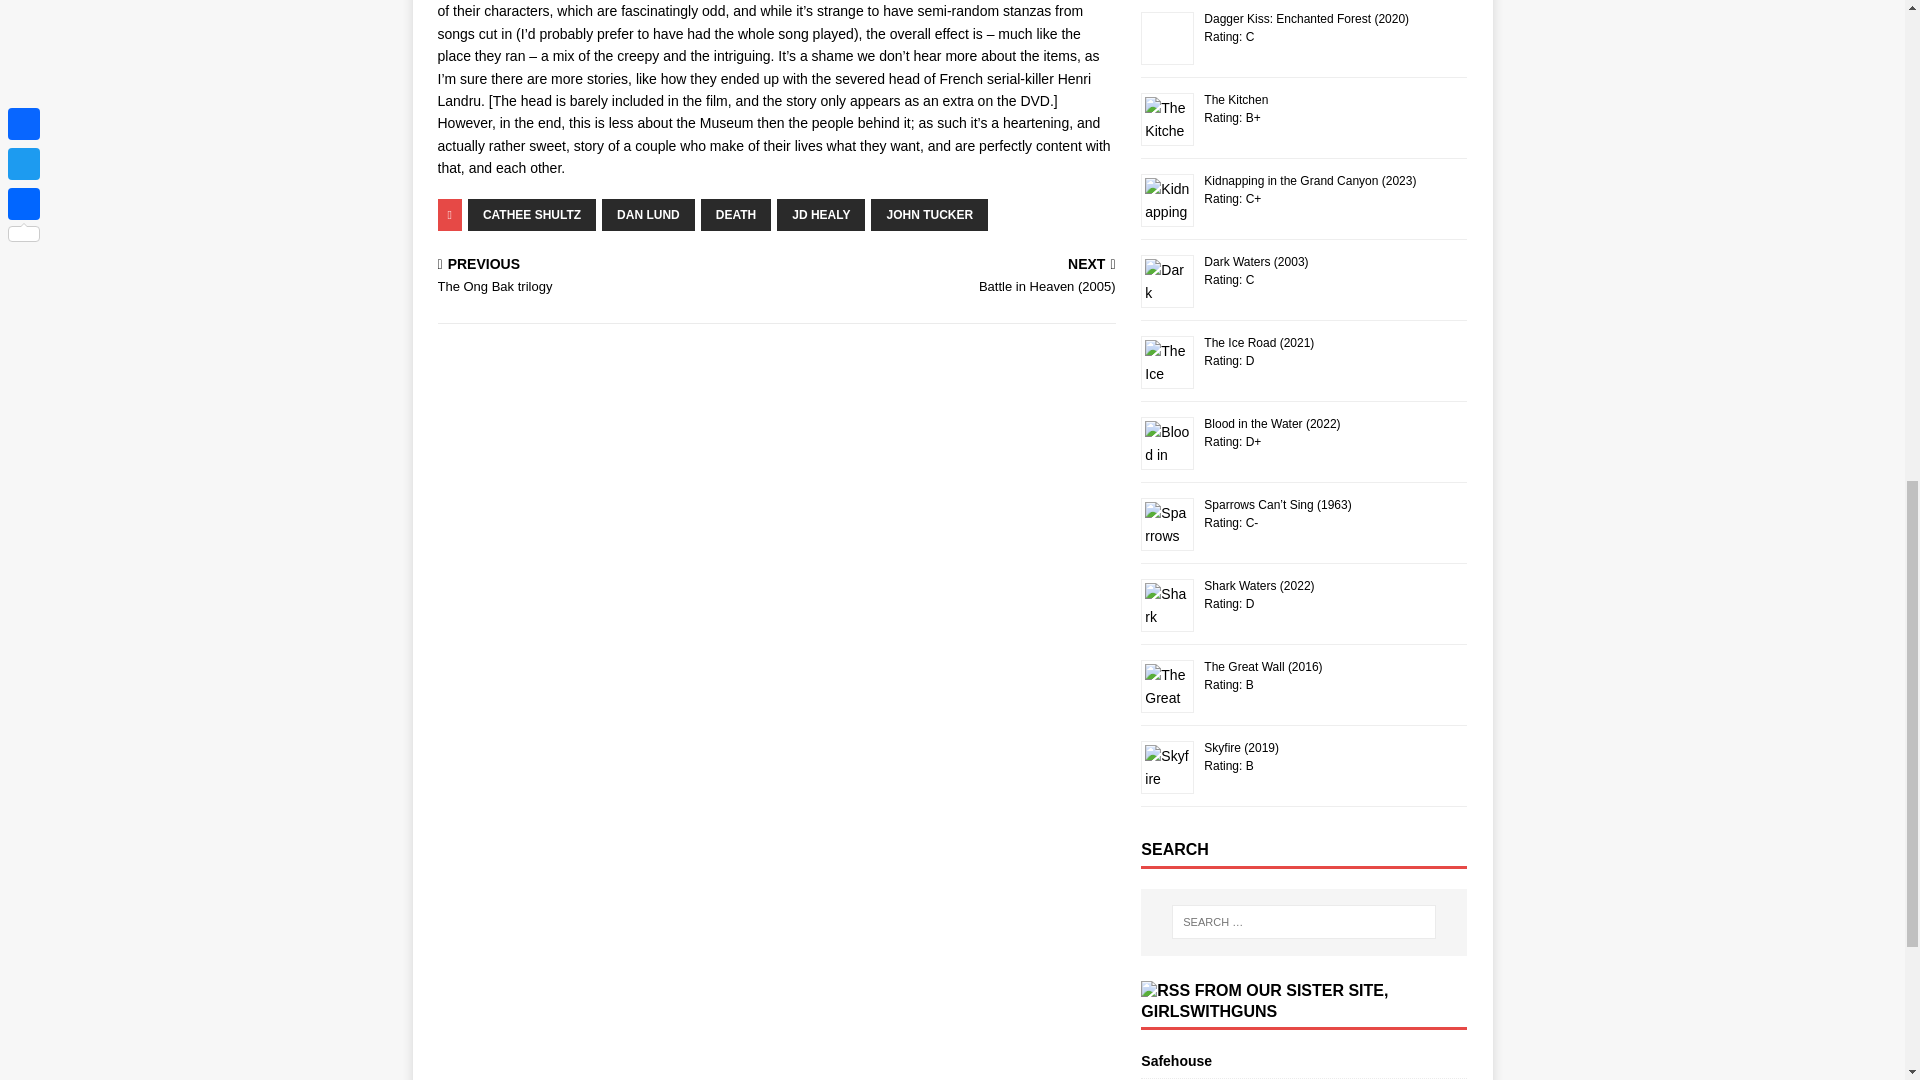  I want to click on DAN LUND, so click(648, 214).